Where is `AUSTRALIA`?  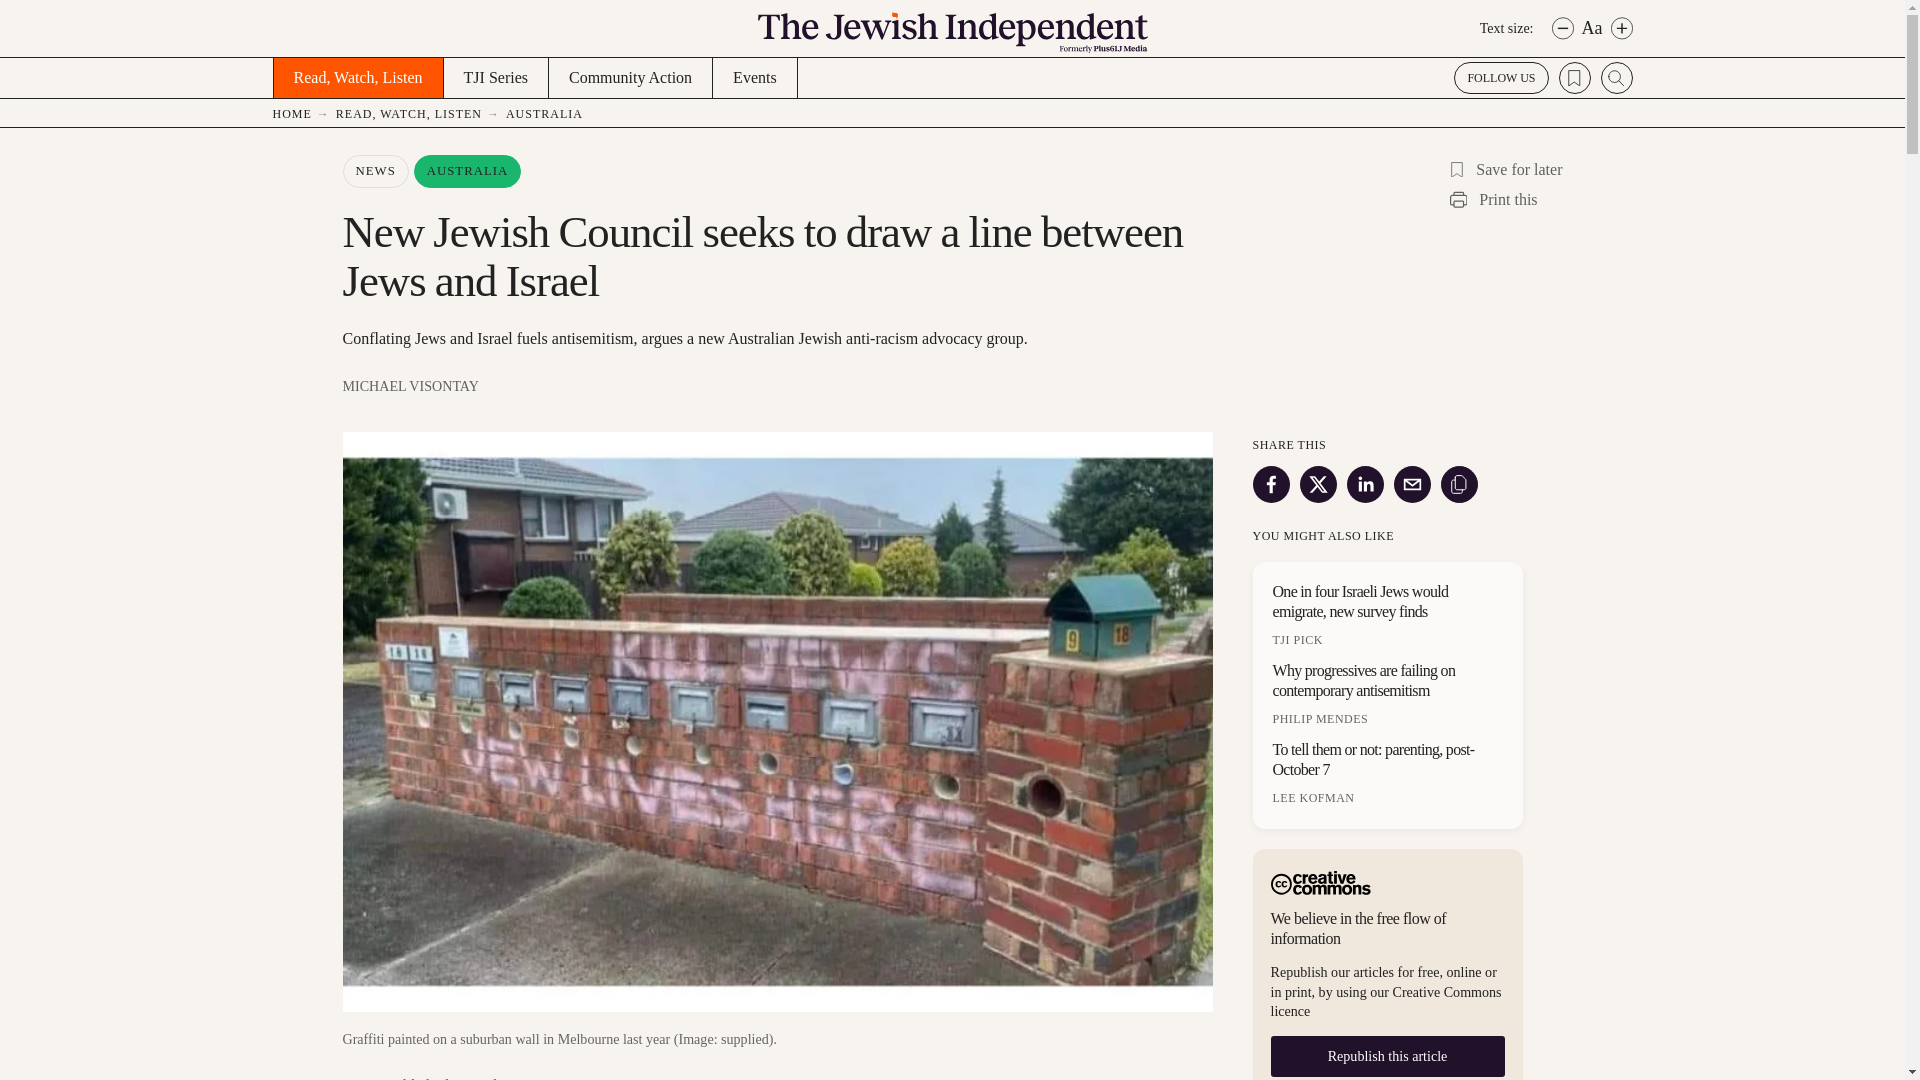
AUSTRALIA is located at coordinates (548, 113).